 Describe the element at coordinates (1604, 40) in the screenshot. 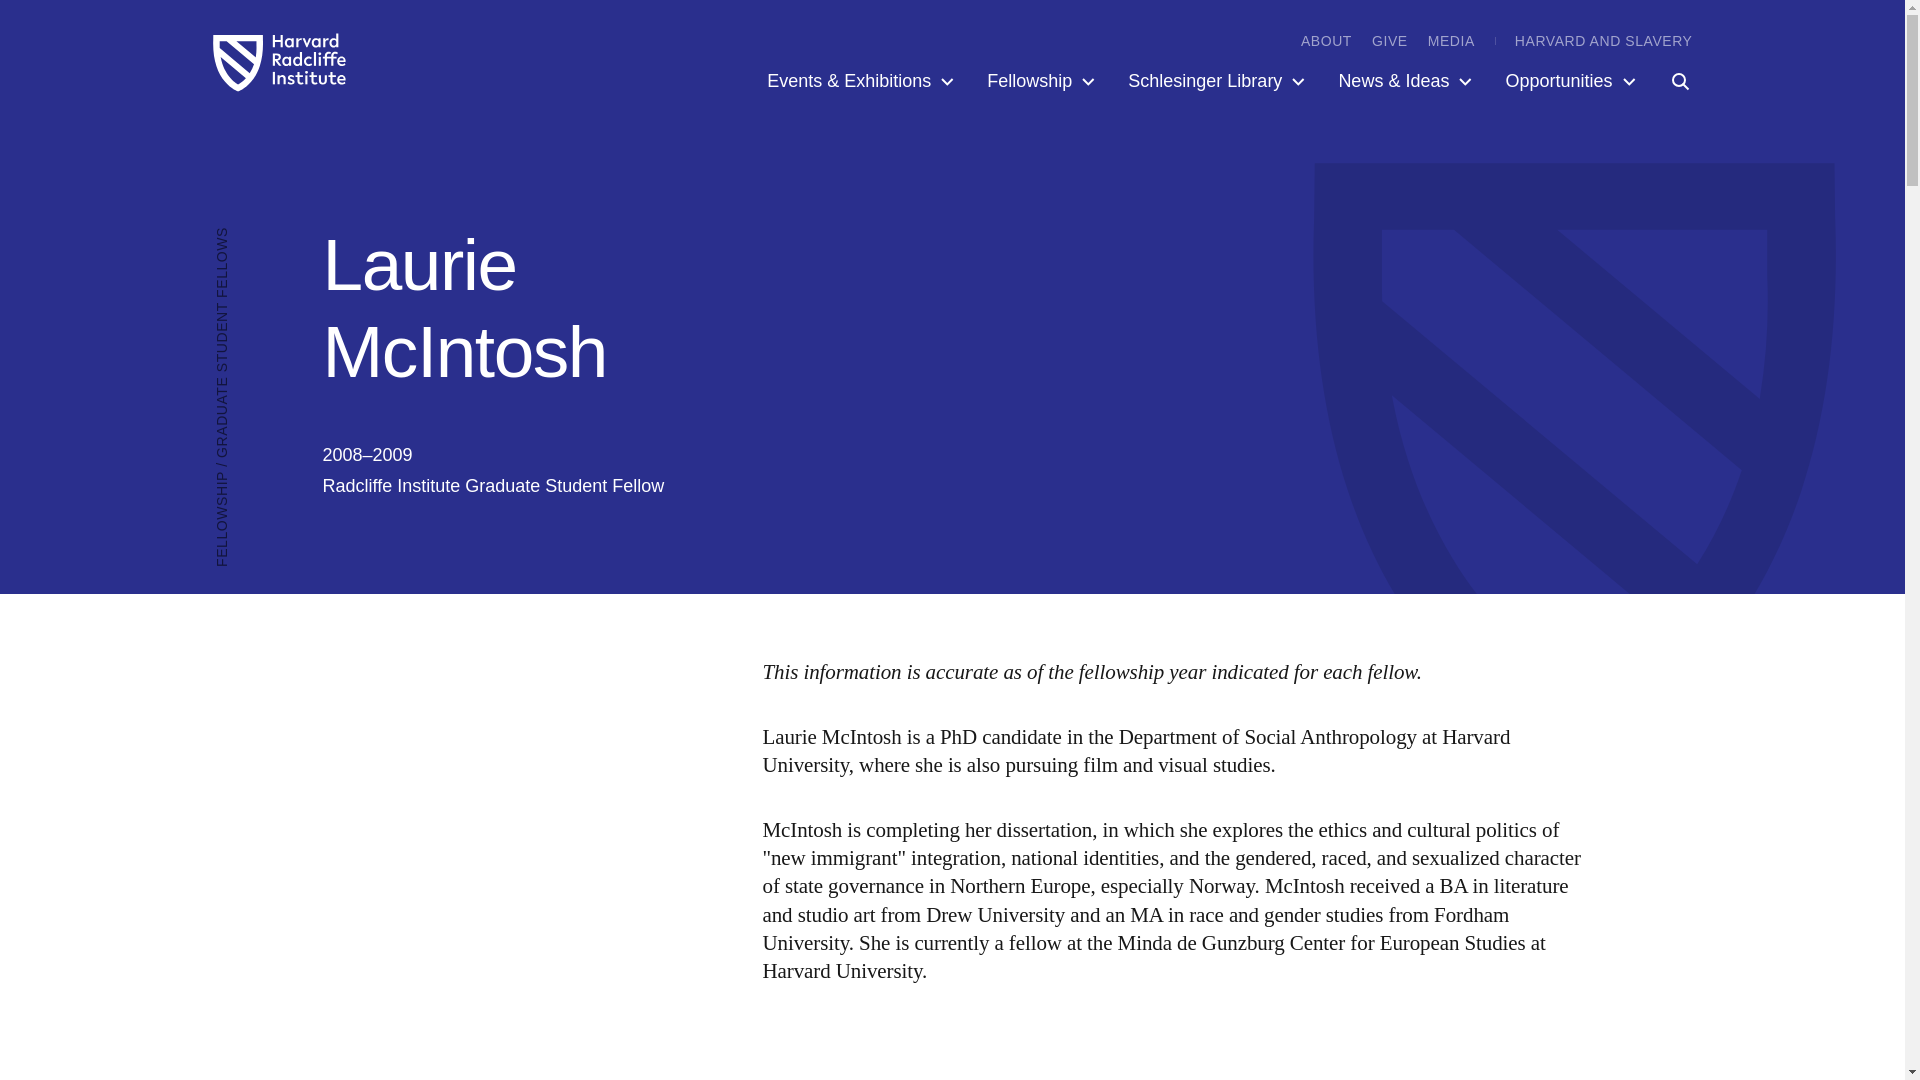

I see `HARVARD AND SLAVERY` at that location.